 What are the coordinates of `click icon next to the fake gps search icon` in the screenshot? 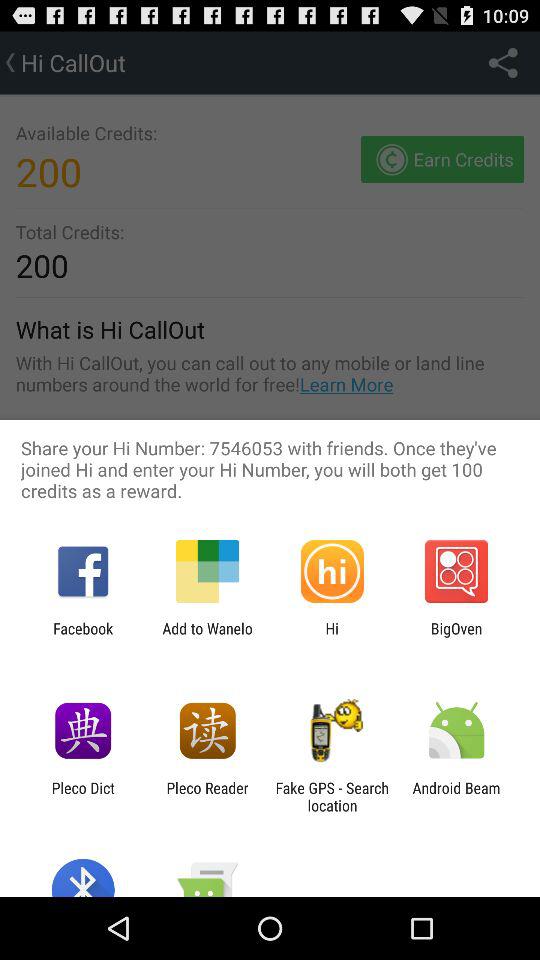 It's located at (207, 796).